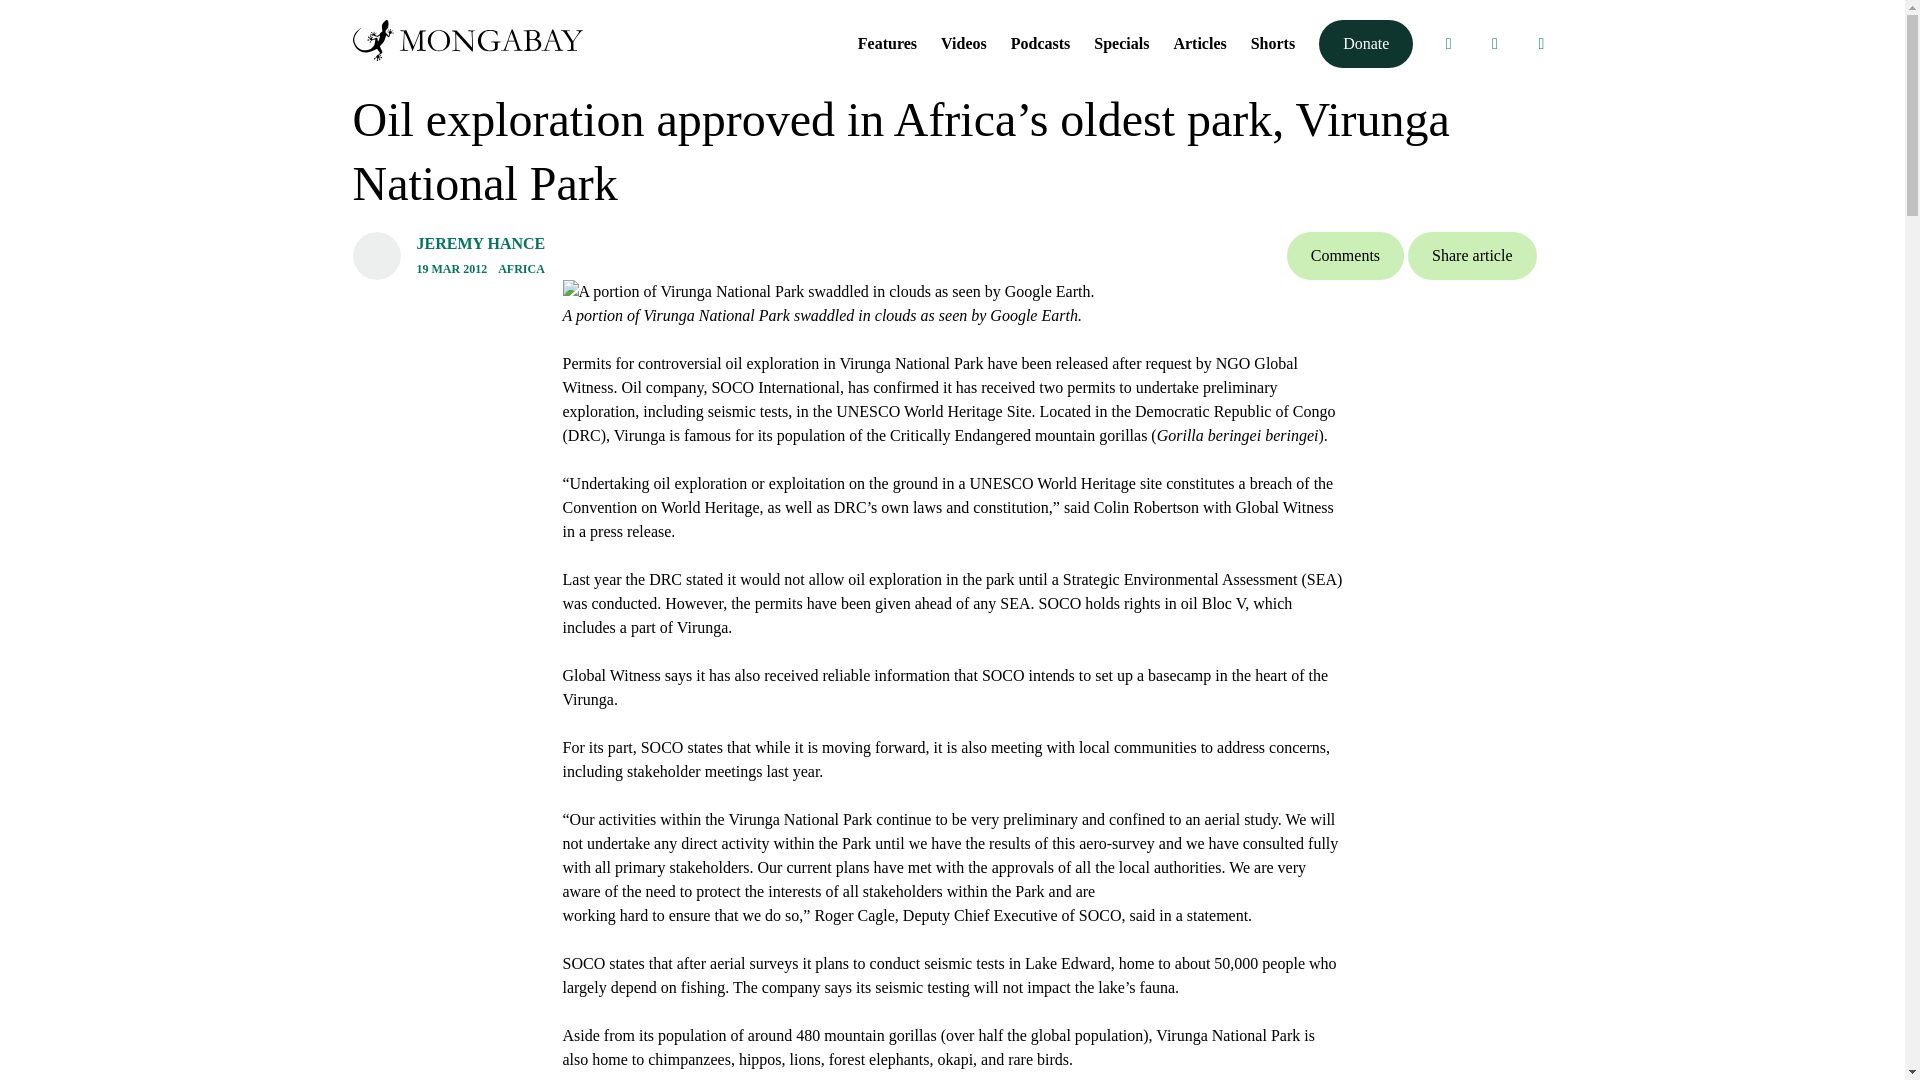  I want to click on Videos, so click(963, 42).